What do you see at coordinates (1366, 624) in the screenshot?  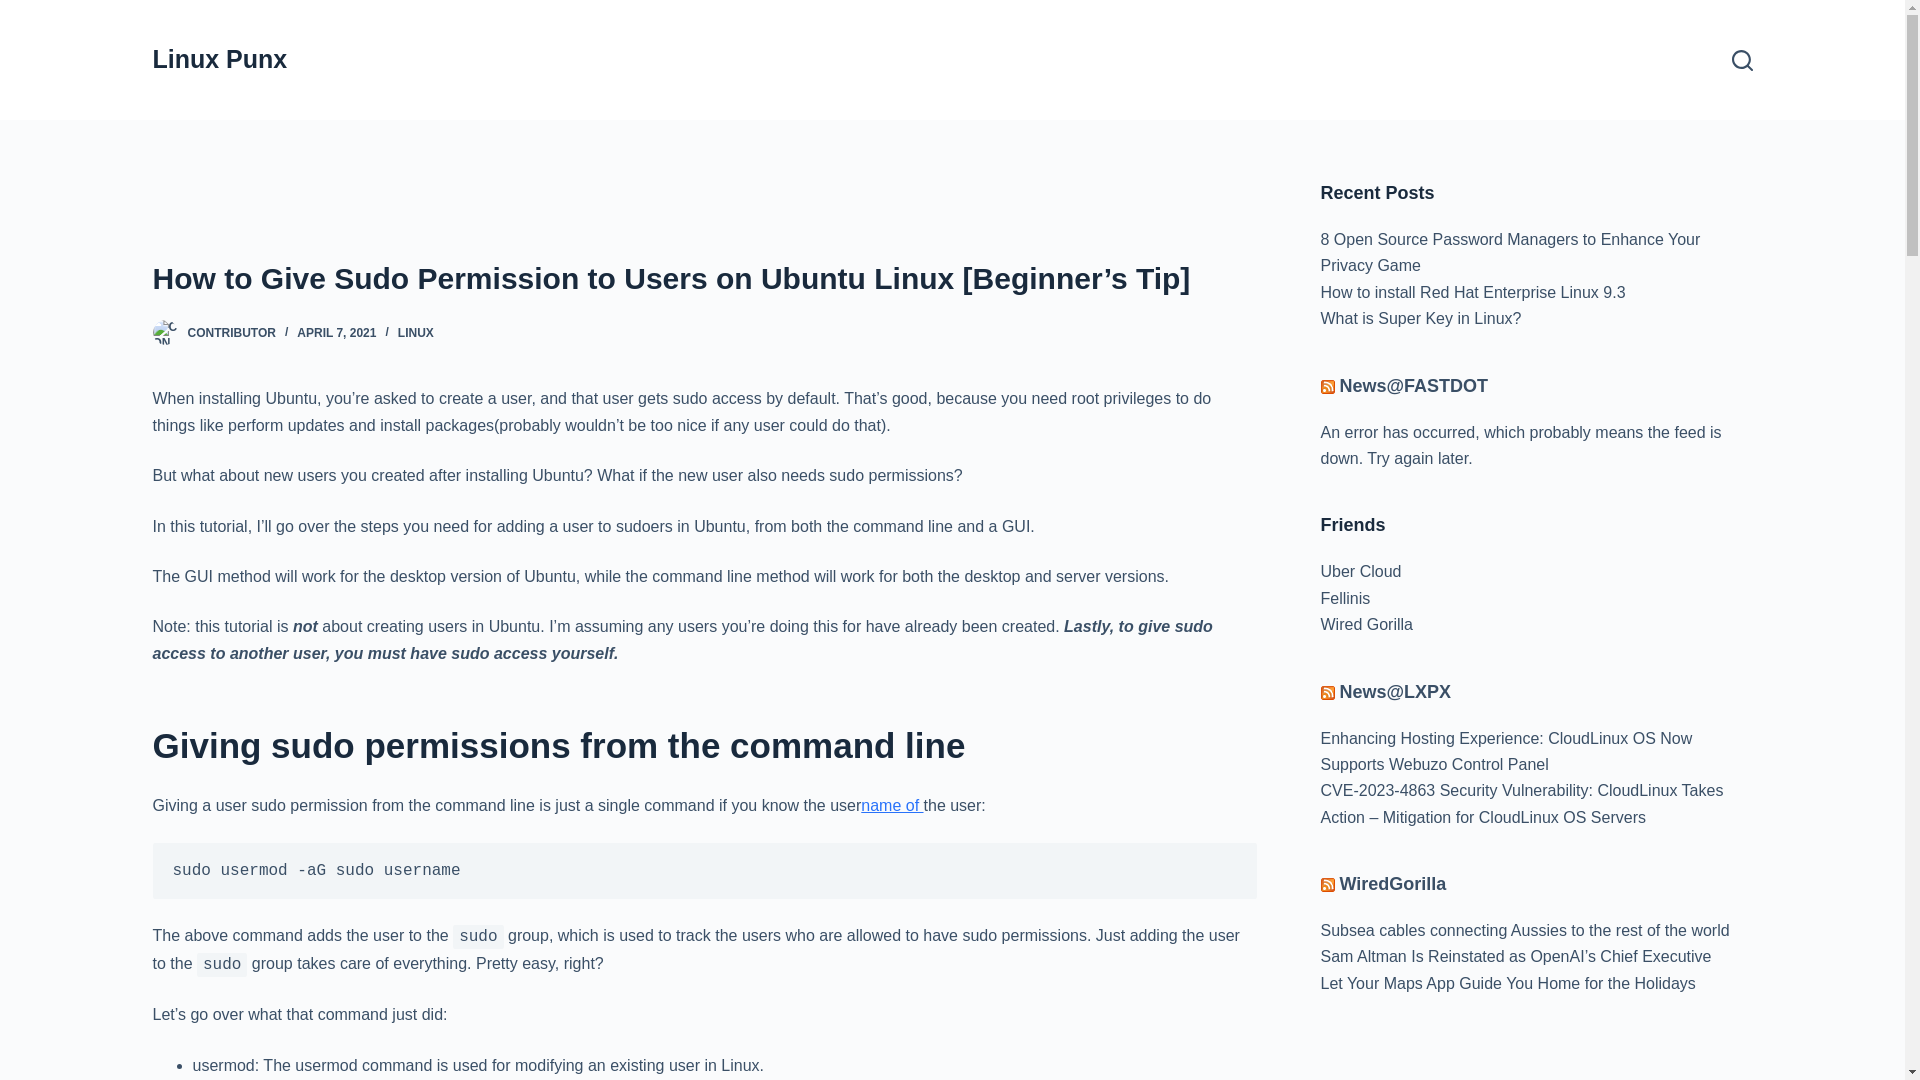 I see `Wired Gorilla` at bounding box center [1366, 624].